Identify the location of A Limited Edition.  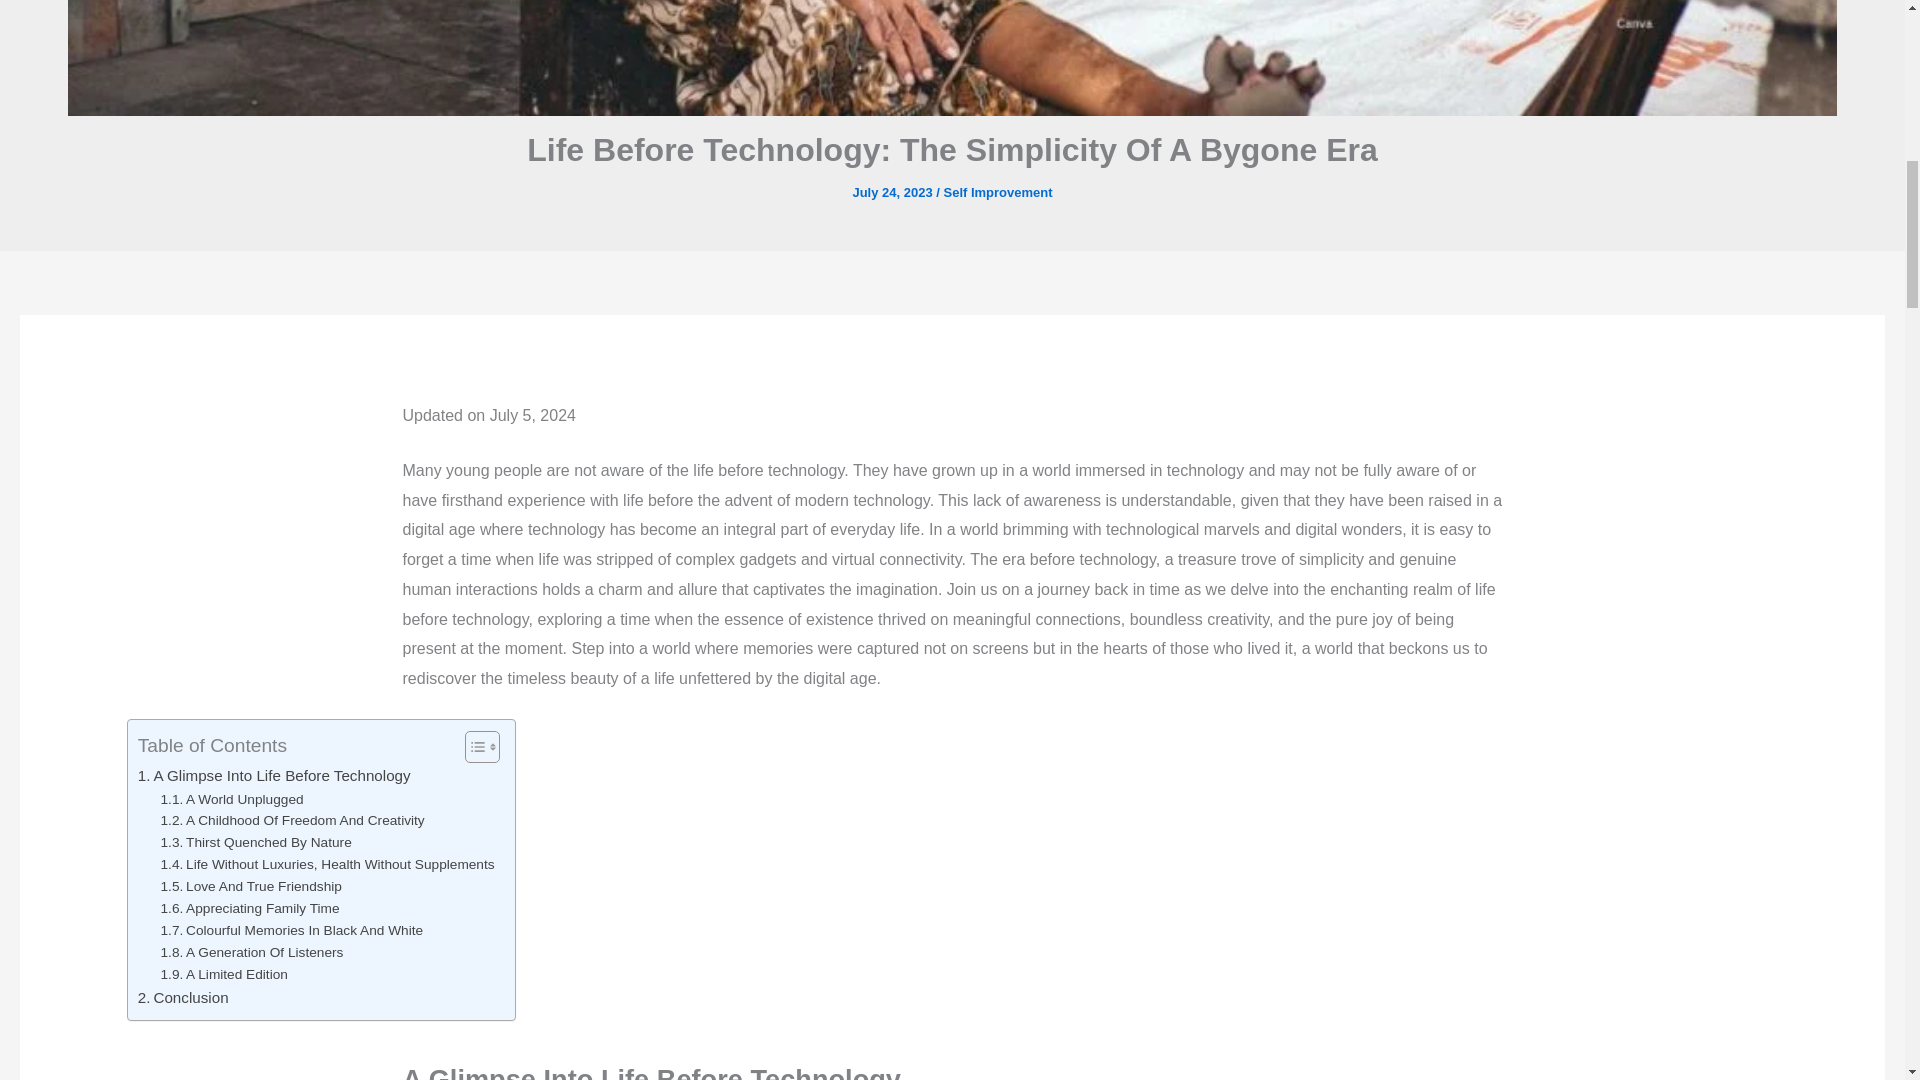
(224, 975).